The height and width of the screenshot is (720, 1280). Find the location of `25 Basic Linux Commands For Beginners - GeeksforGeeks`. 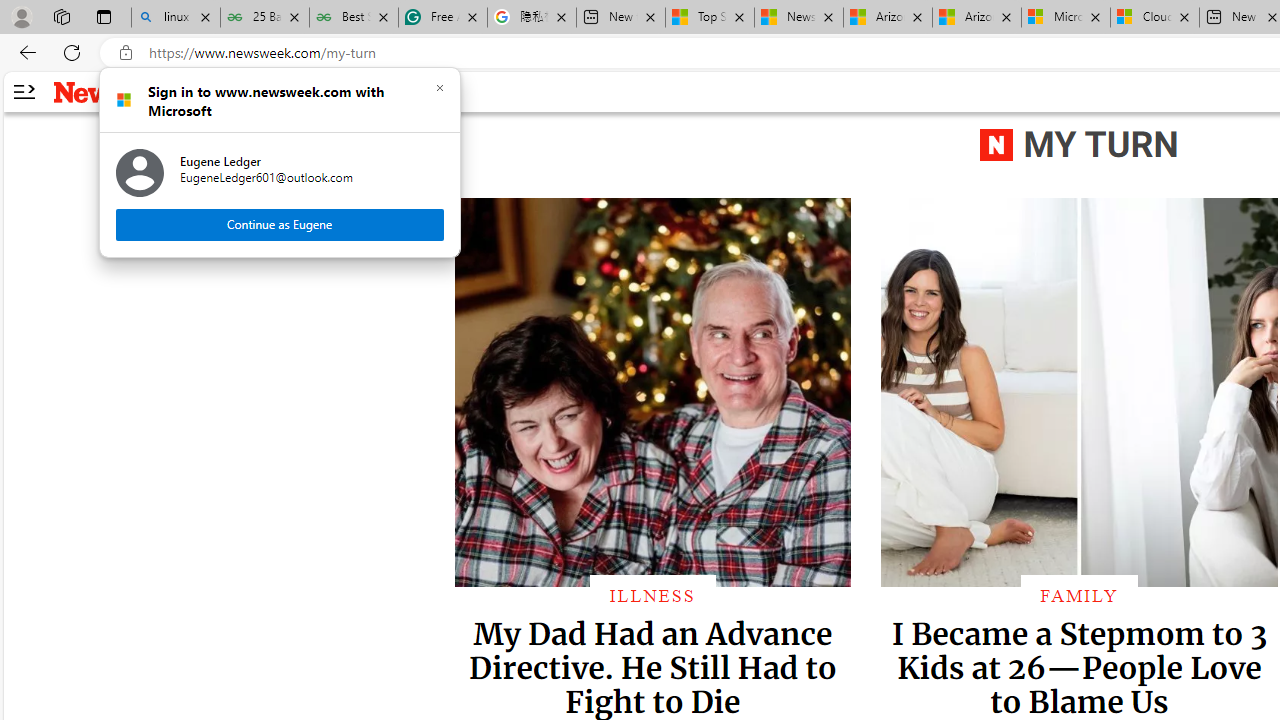

25 Basic Linux Commands For Beginners - GeeksforGeeks is located at coordinates (264, 18).